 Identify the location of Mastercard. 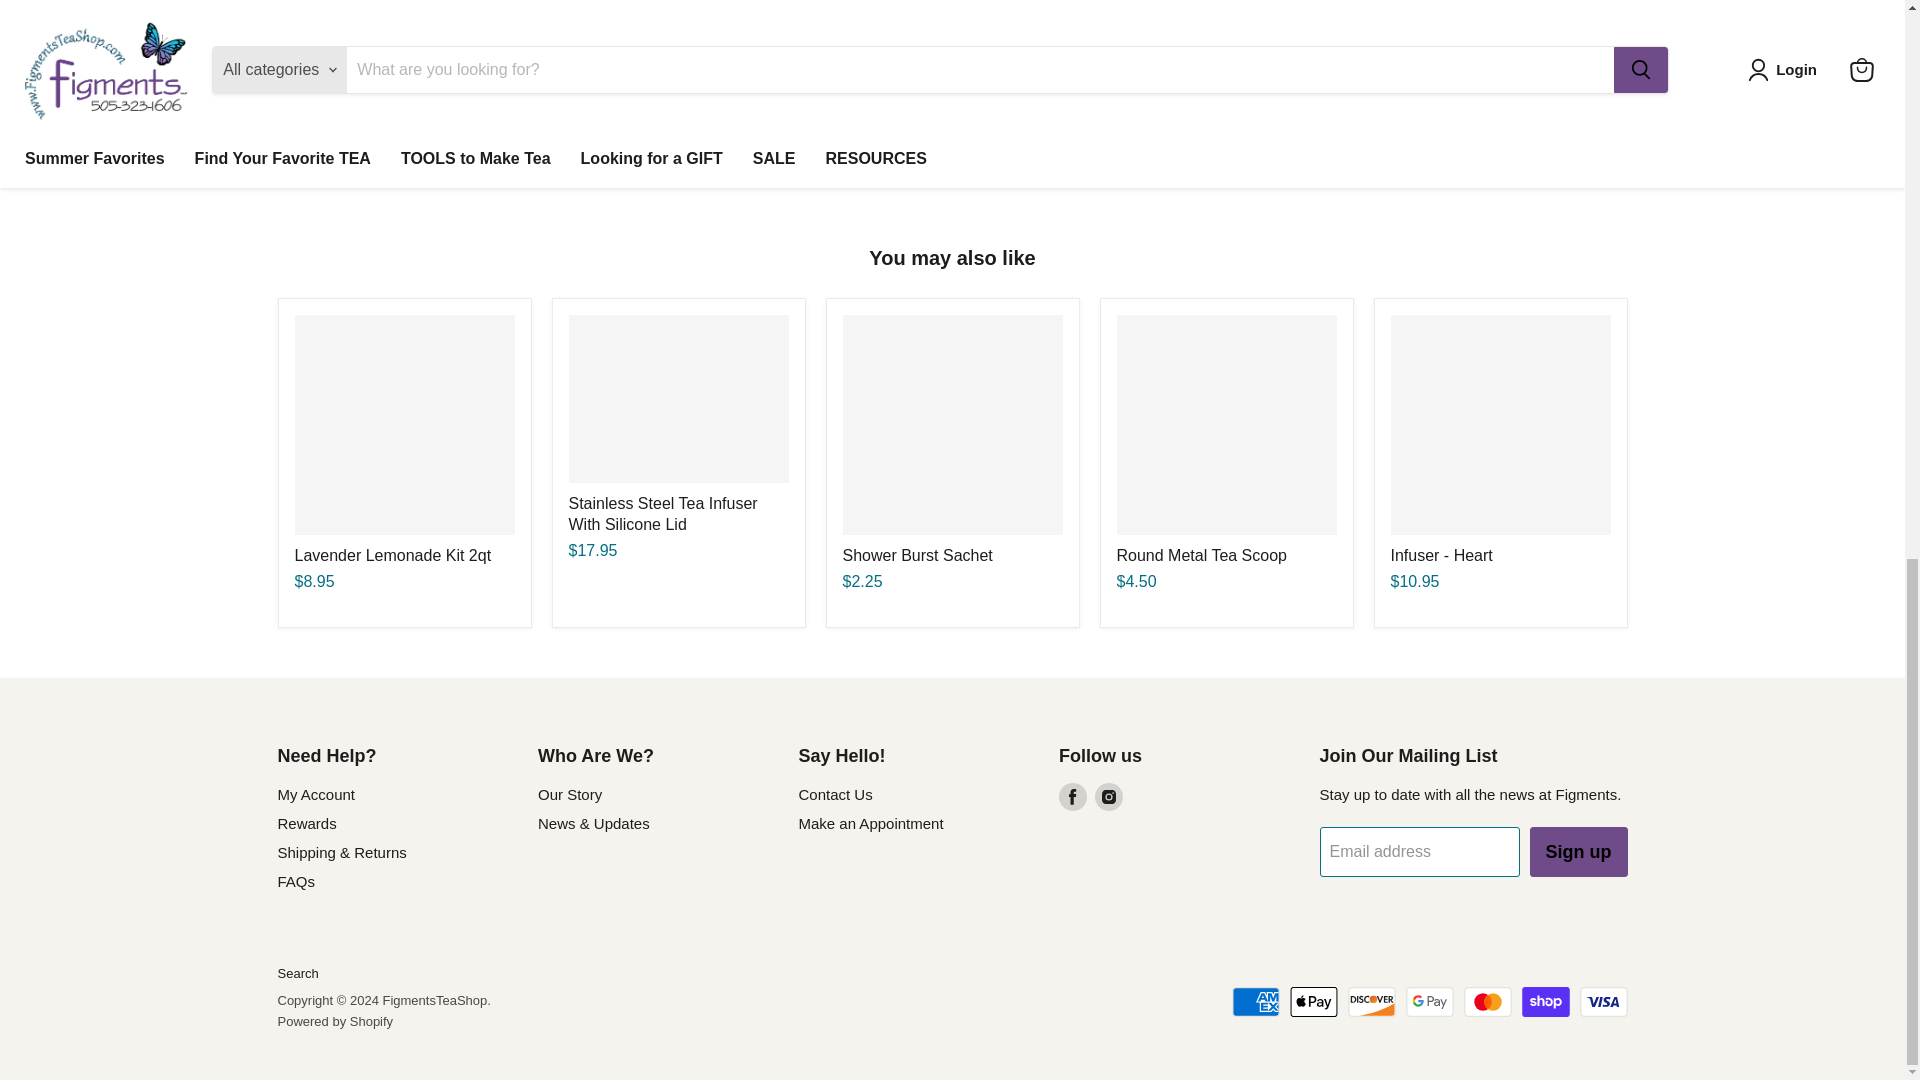
(1488, 1002).